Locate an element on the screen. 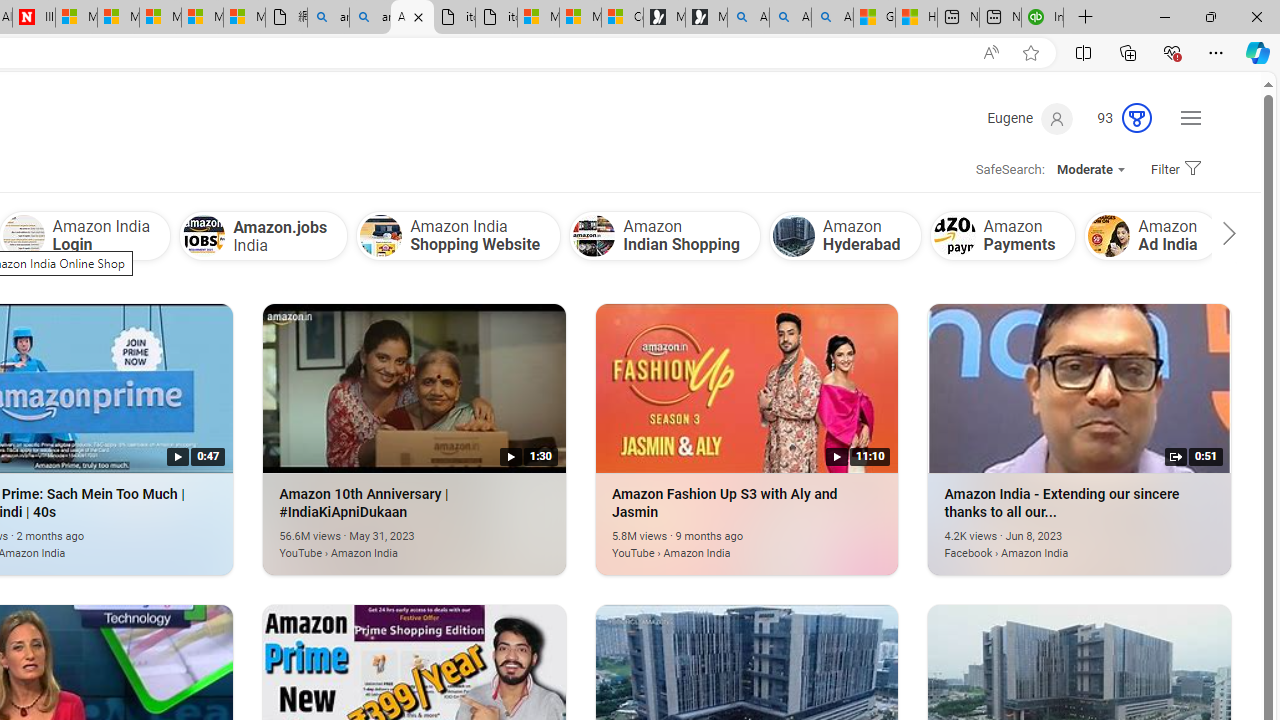 This screenshot has height=720, width=1280. Amazon Hyderabad is located at coordinates (845, 235).